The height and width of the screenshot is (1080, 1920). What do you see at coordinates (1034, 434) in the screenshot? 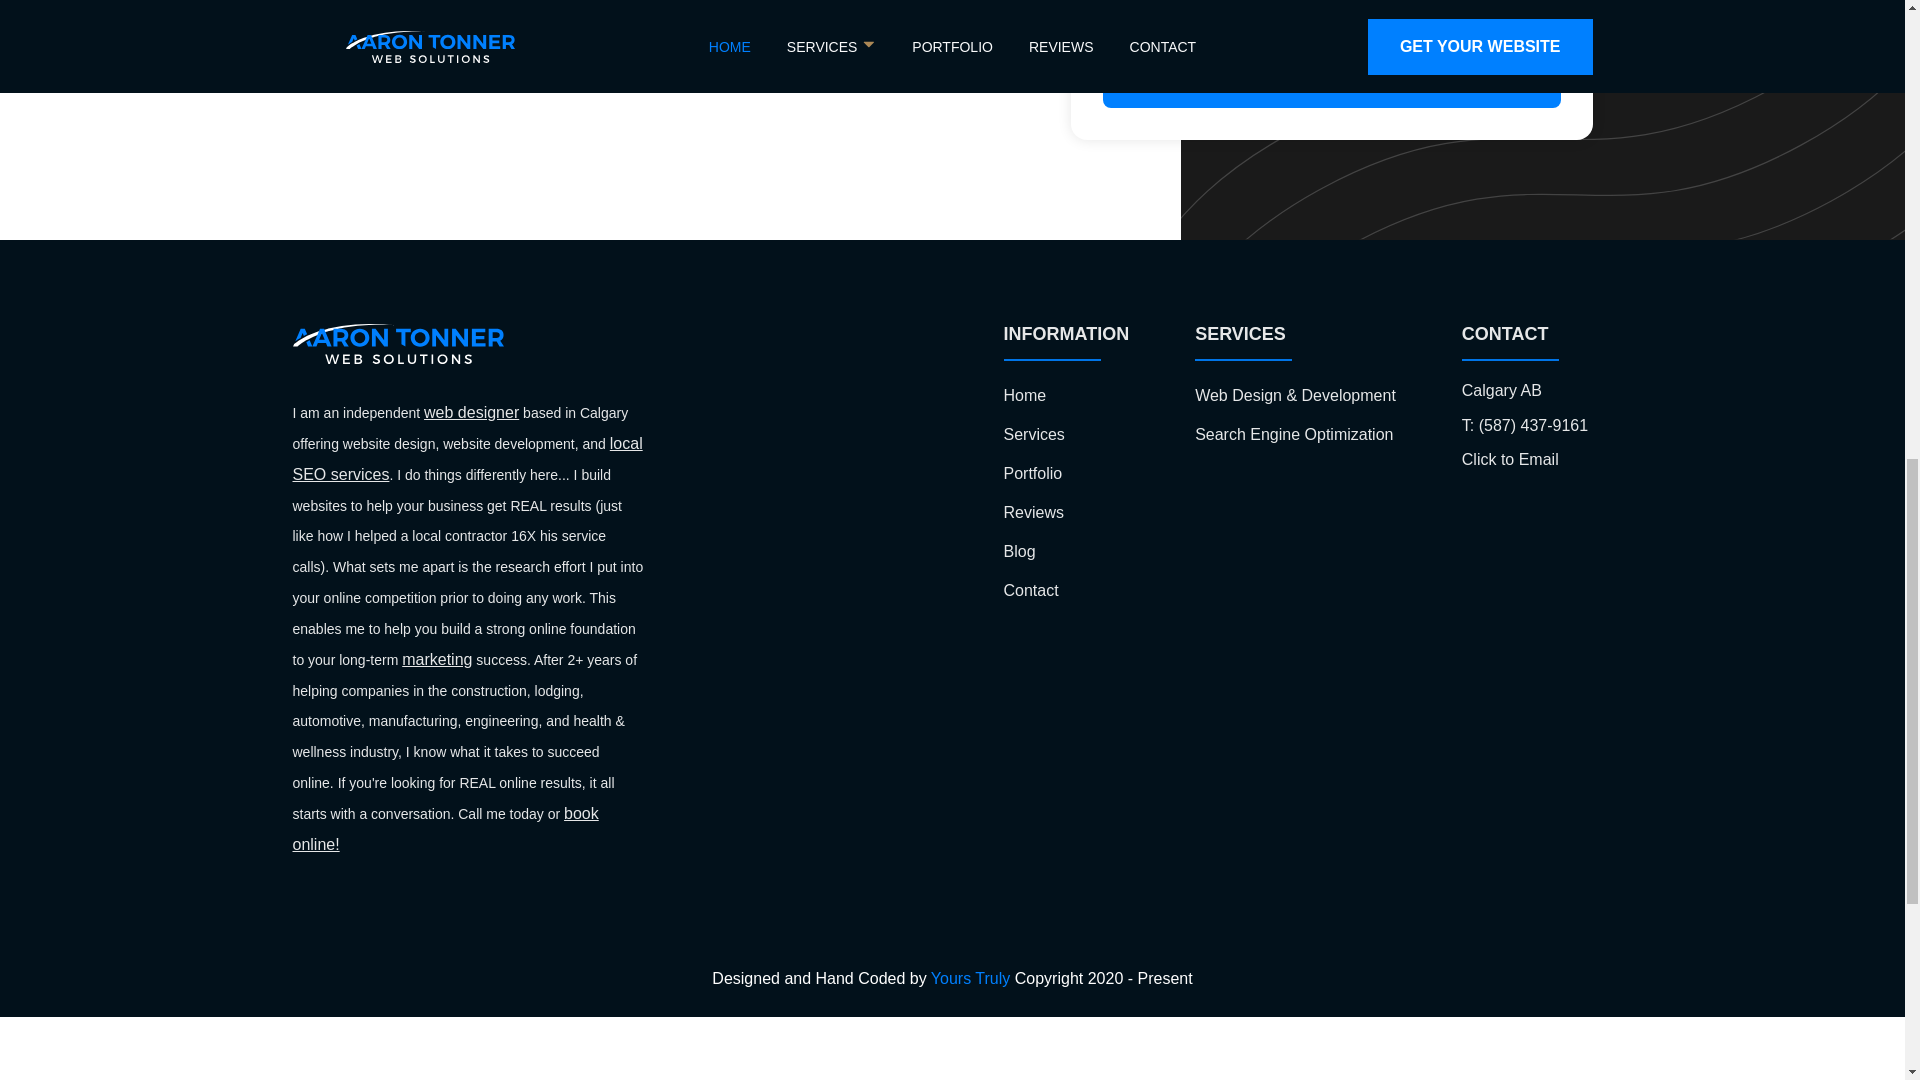
I see `Services` at bounding box center [1034, 434].